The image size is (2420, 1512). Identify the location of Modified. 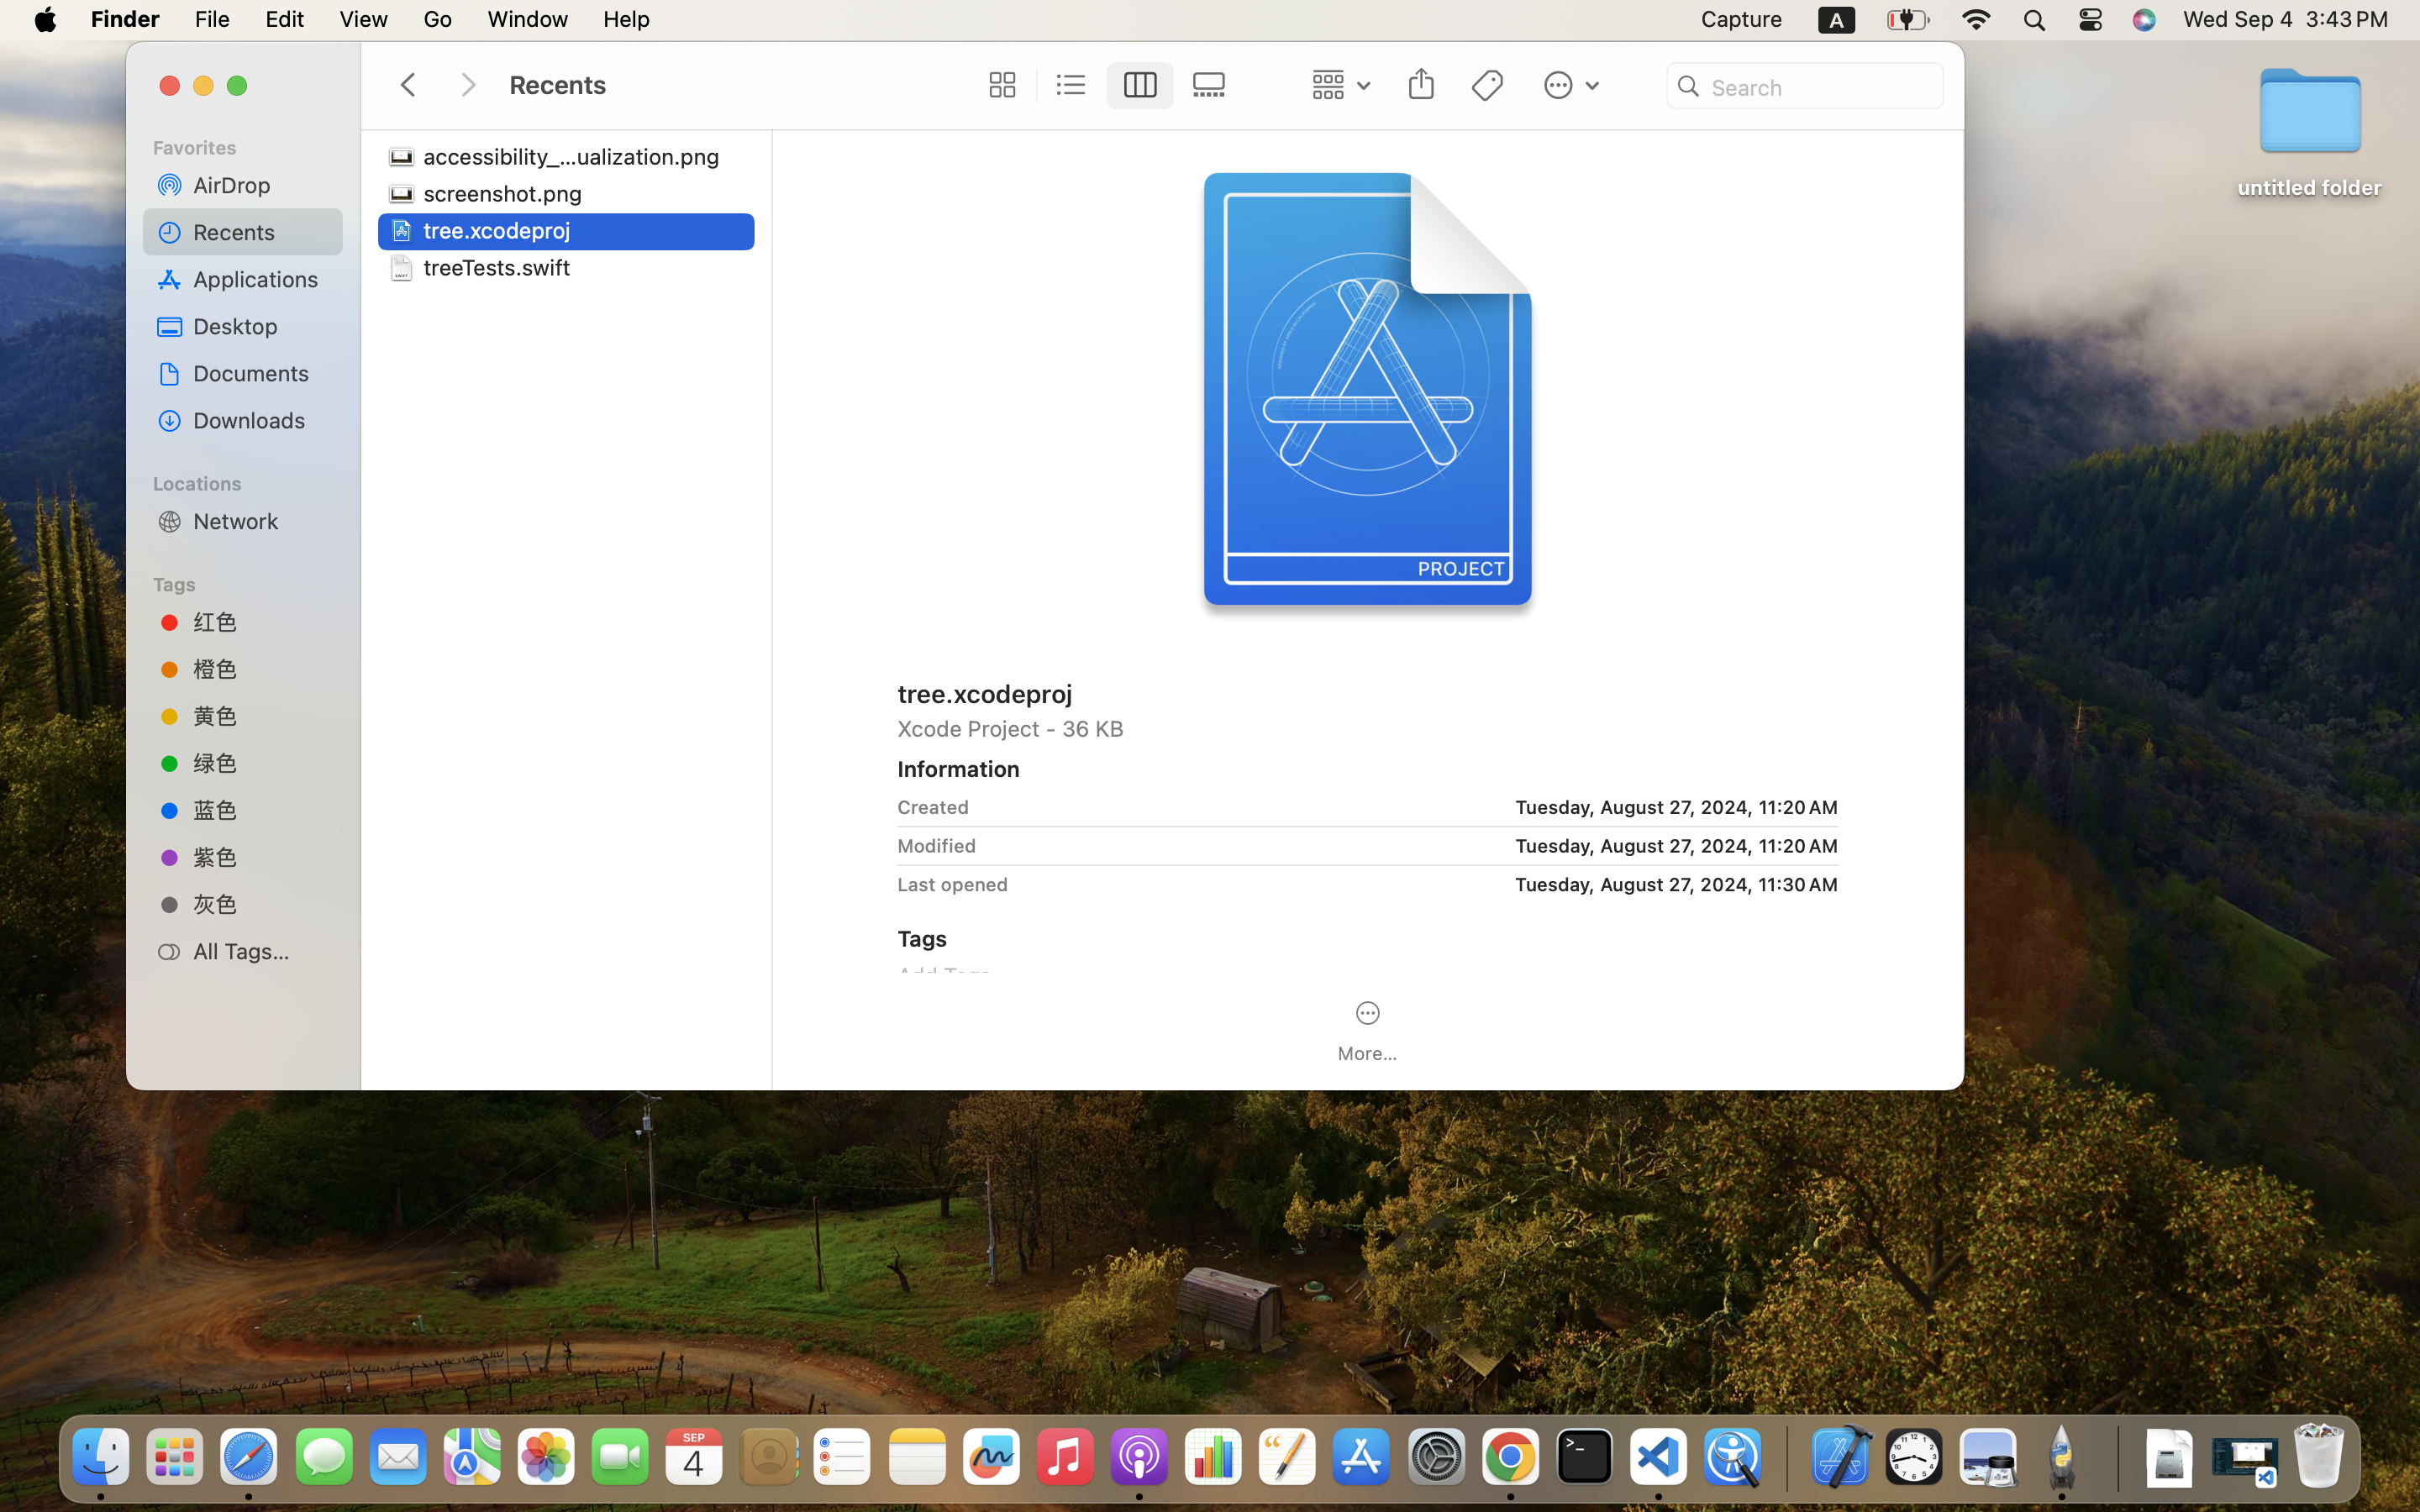
(937, 845).